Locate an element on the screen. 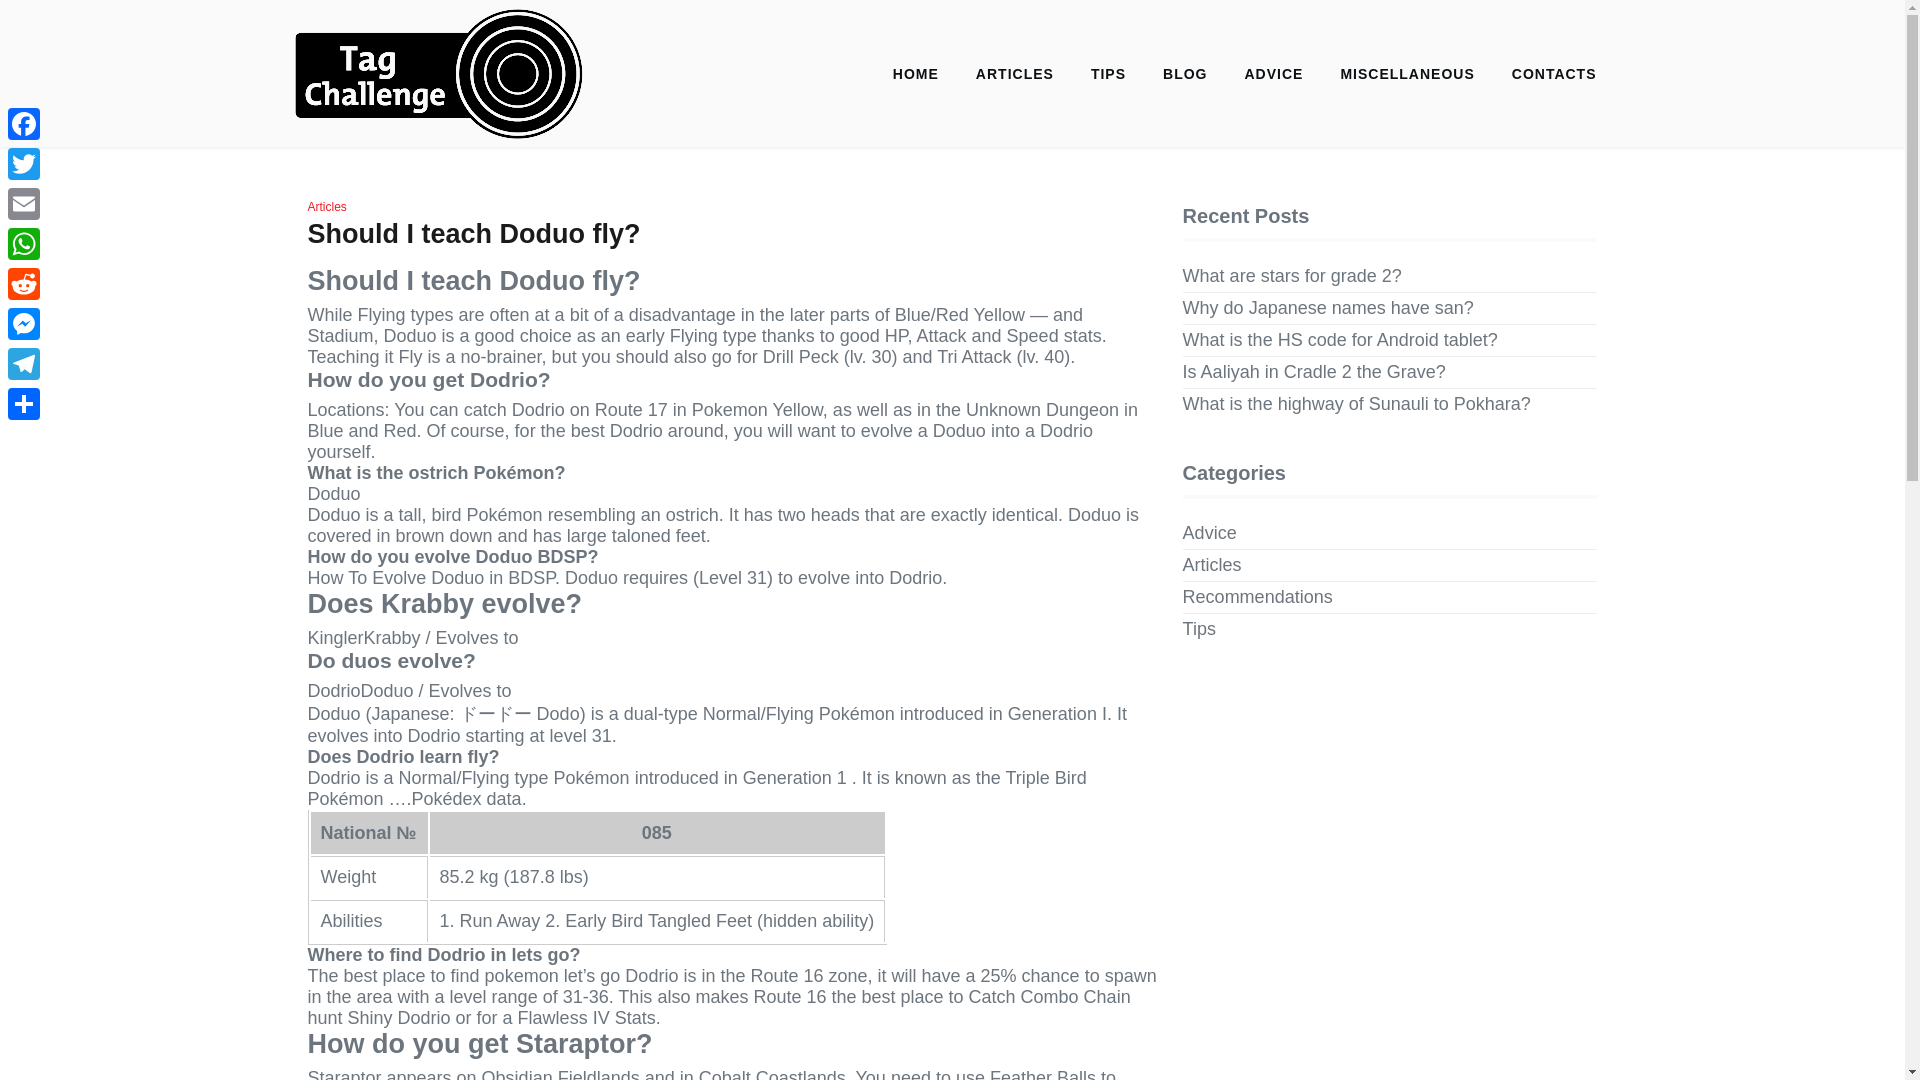  WhatsApp is located at coordinates (24, 243).